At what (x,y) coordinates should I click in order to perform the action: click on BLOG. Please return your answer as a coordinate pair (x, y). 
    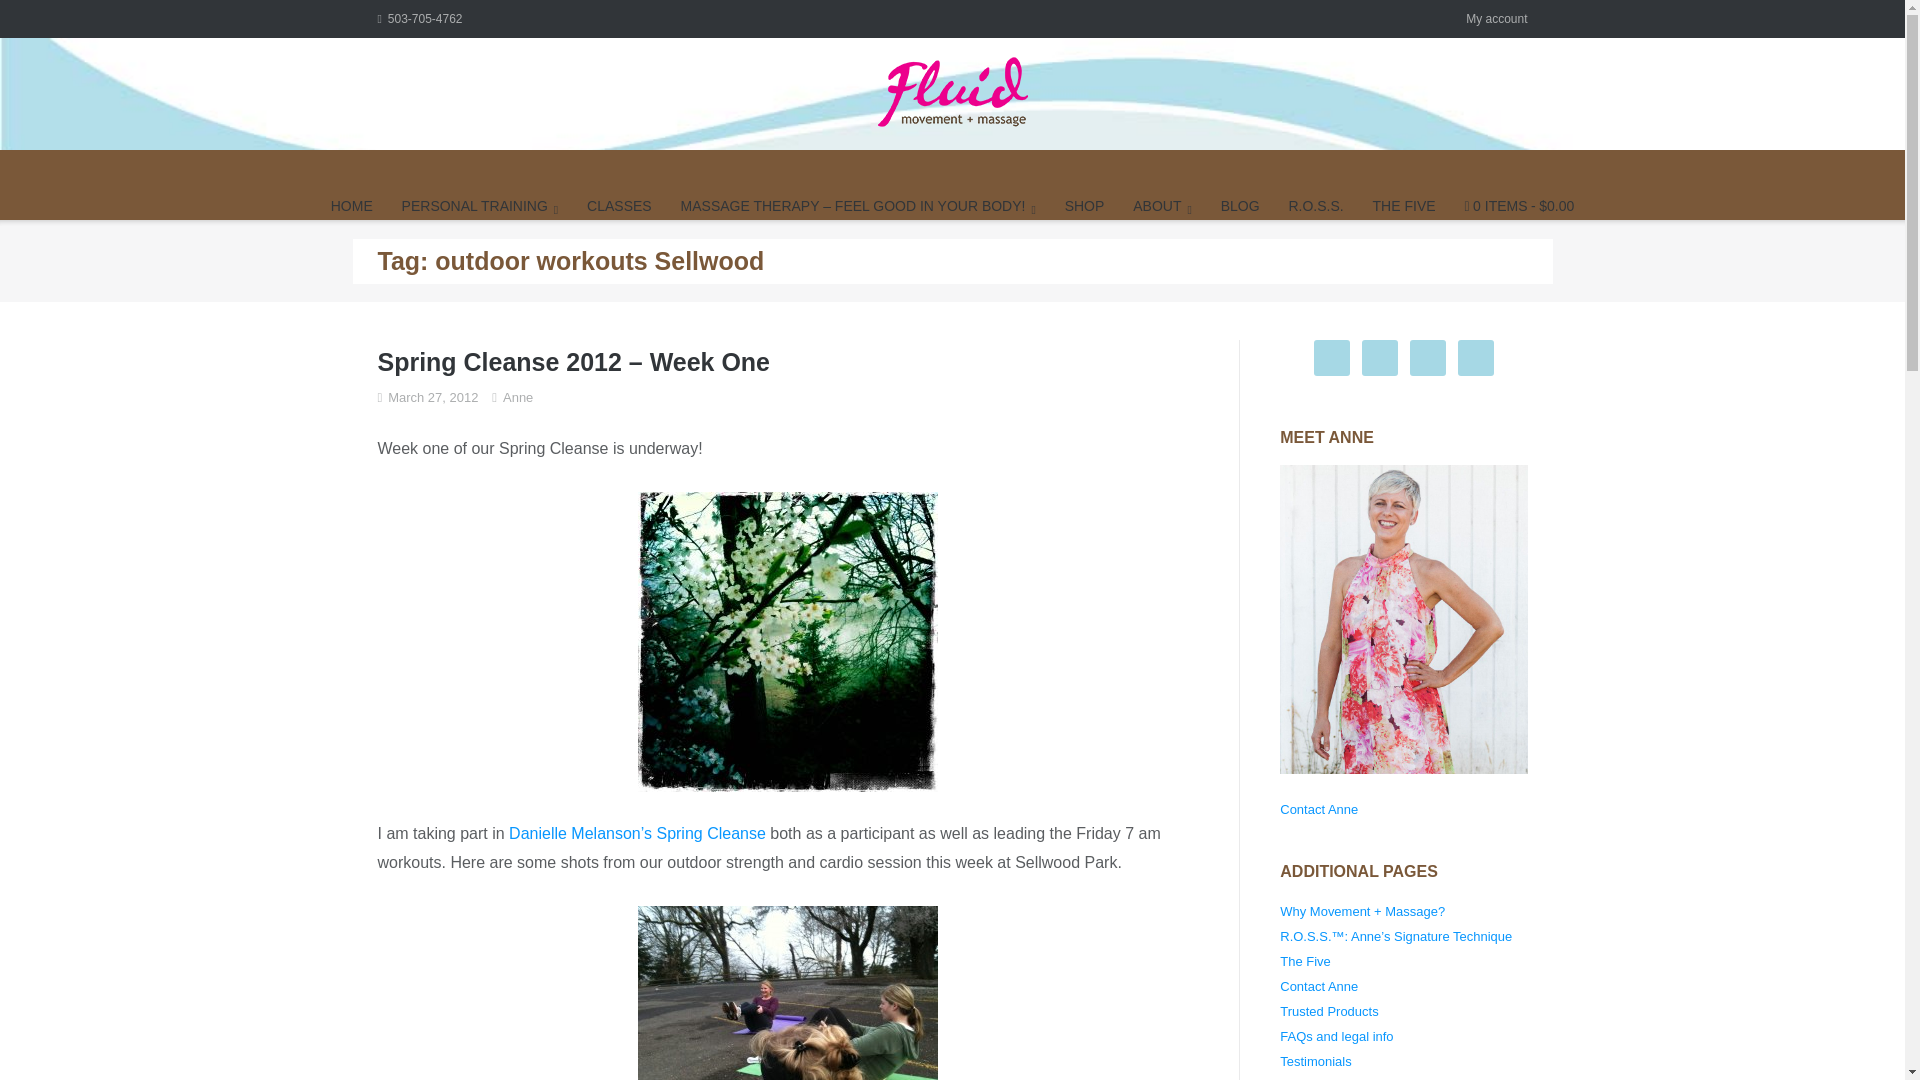
    Looking at the image, I should click on (1240, 206).